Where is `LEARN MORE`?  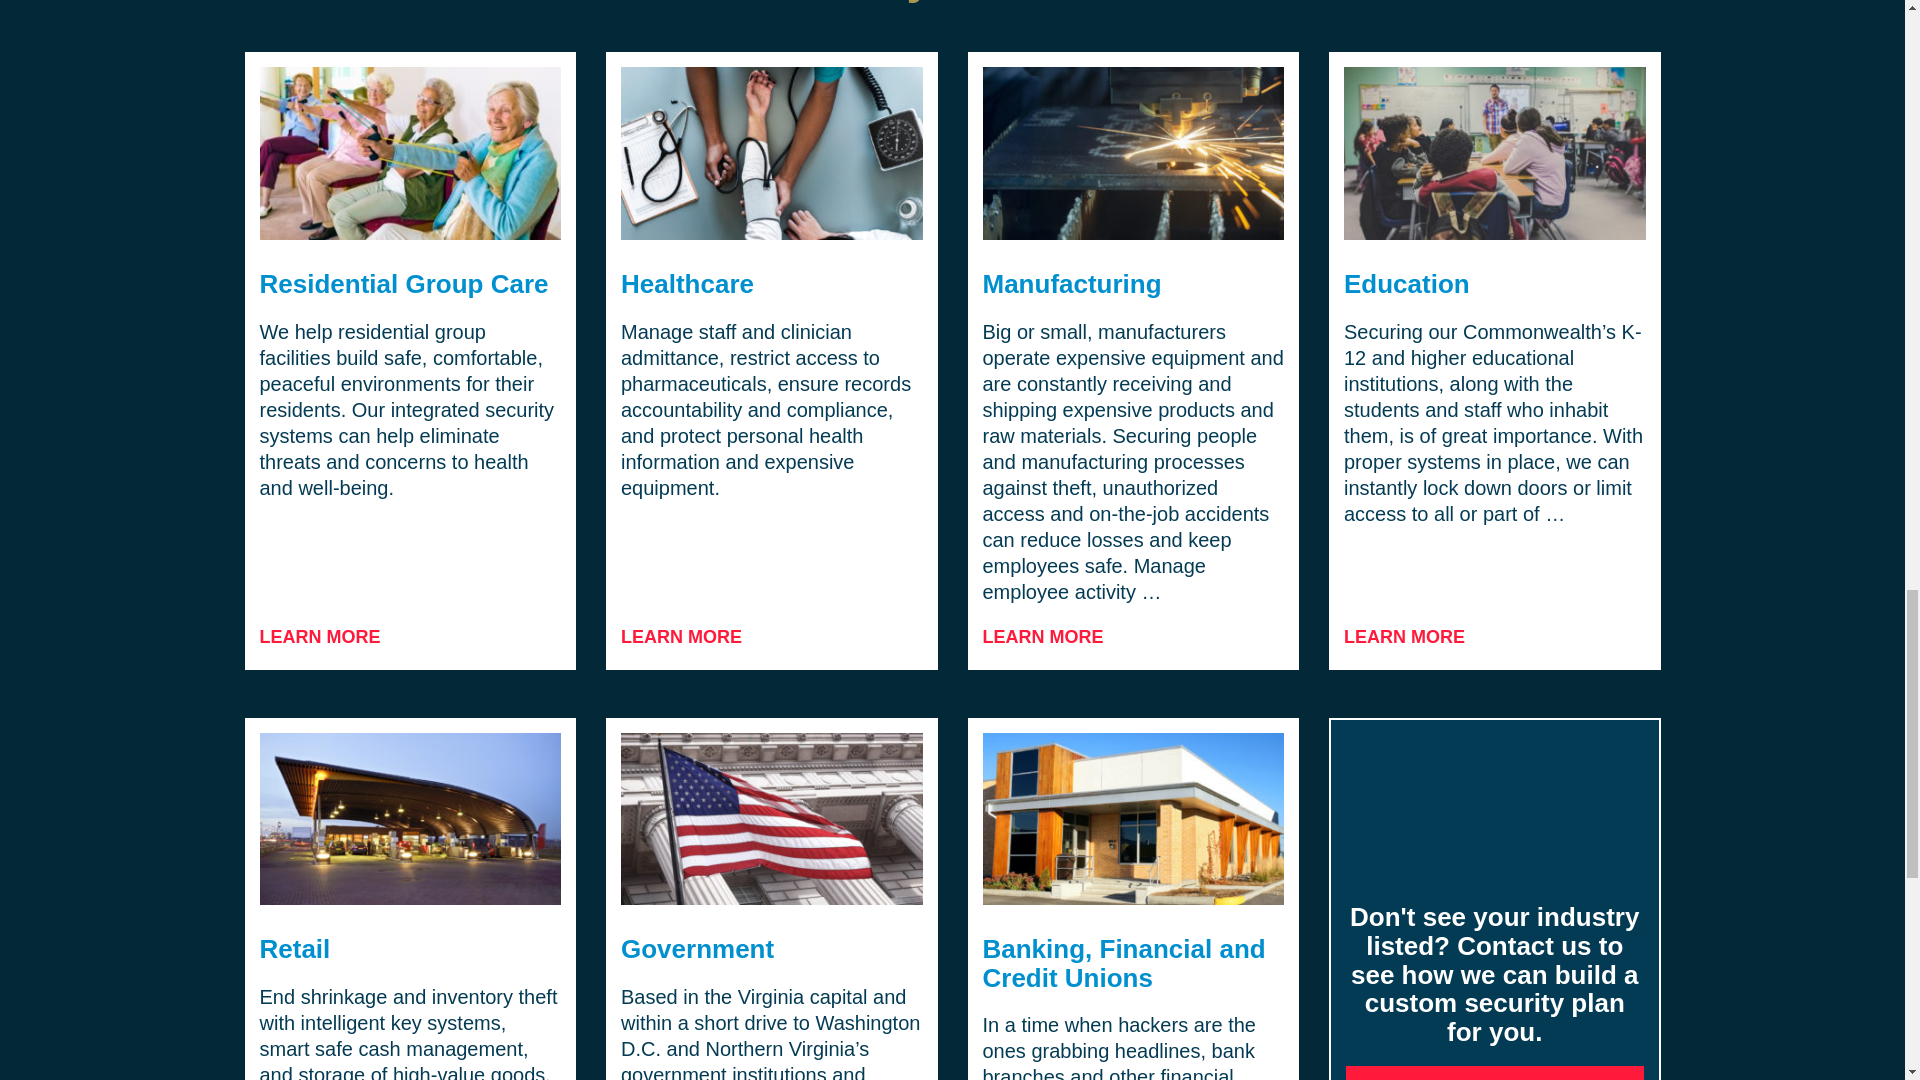
LEARN MORE is located at coordinates (320, 638).